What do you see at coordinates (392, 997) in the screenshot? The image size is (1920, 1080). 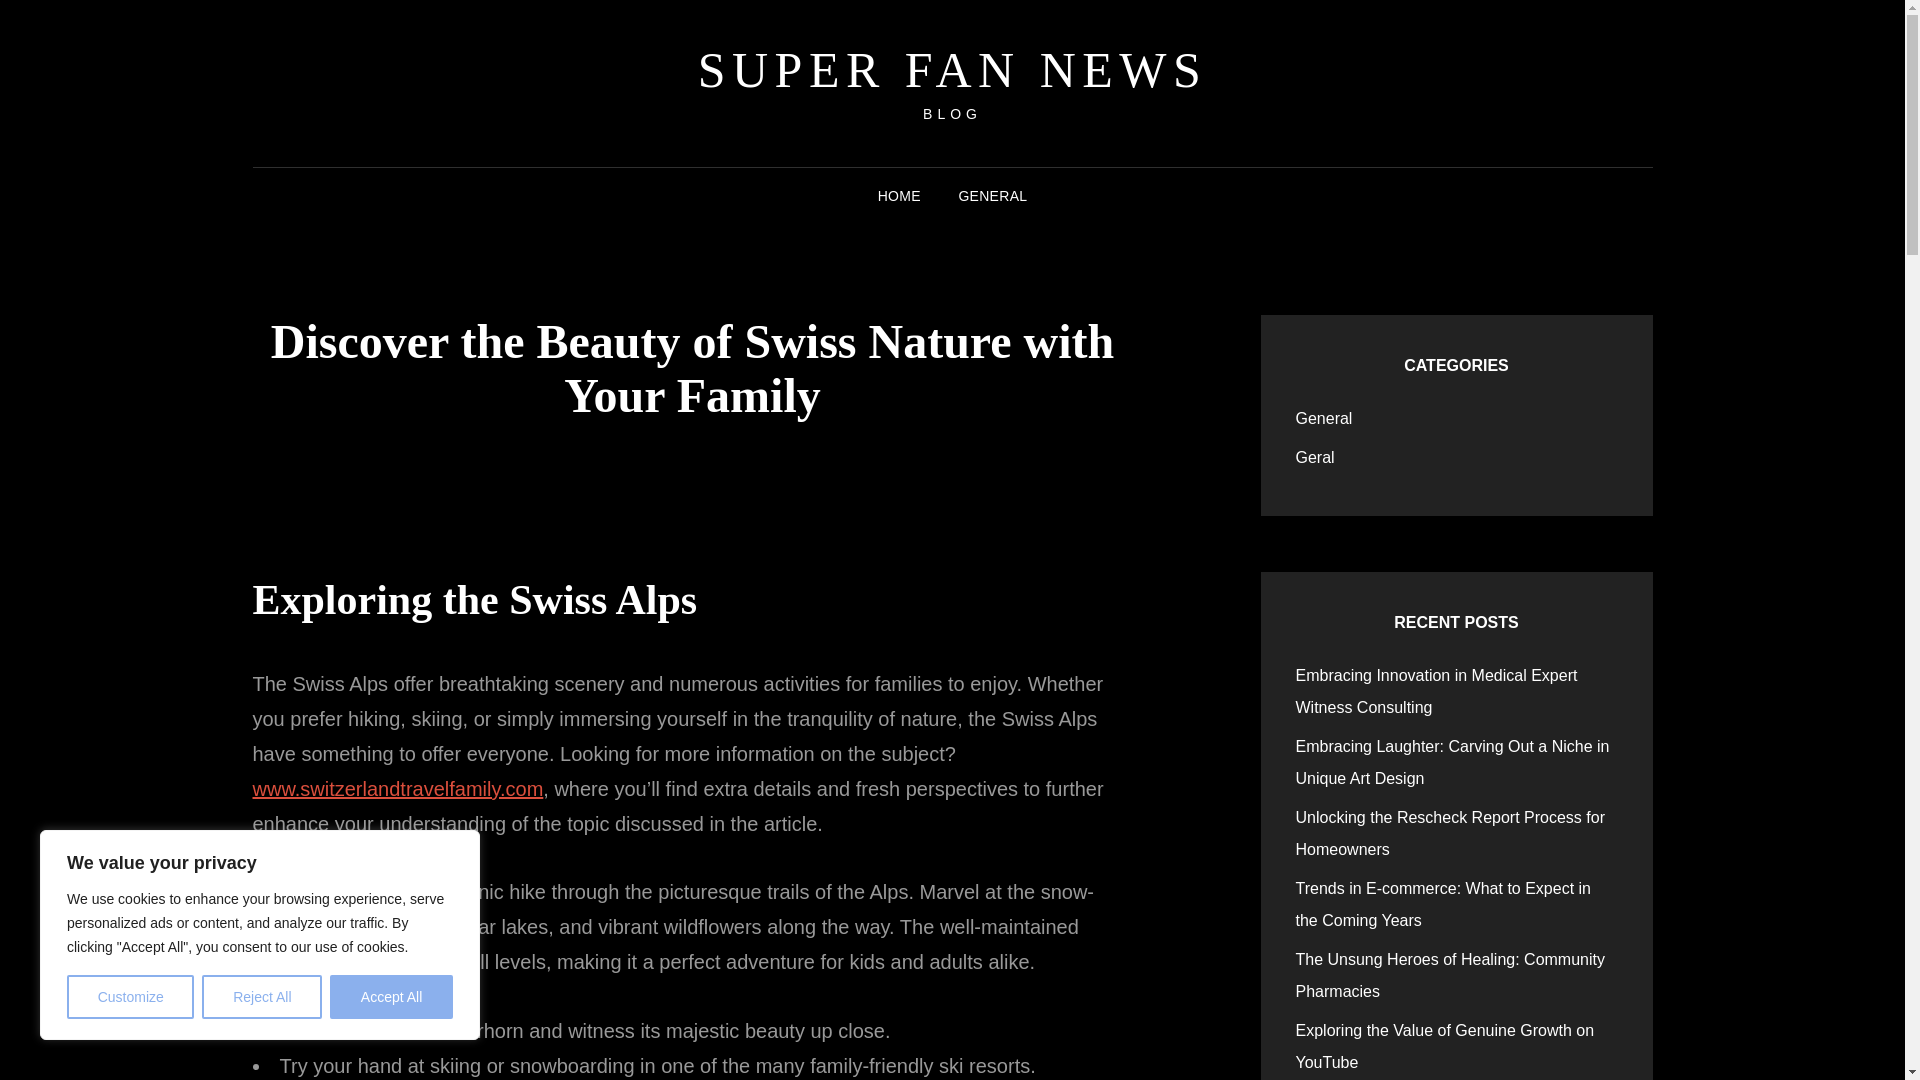 I see `Accept All` at bounding box center [392, 997].